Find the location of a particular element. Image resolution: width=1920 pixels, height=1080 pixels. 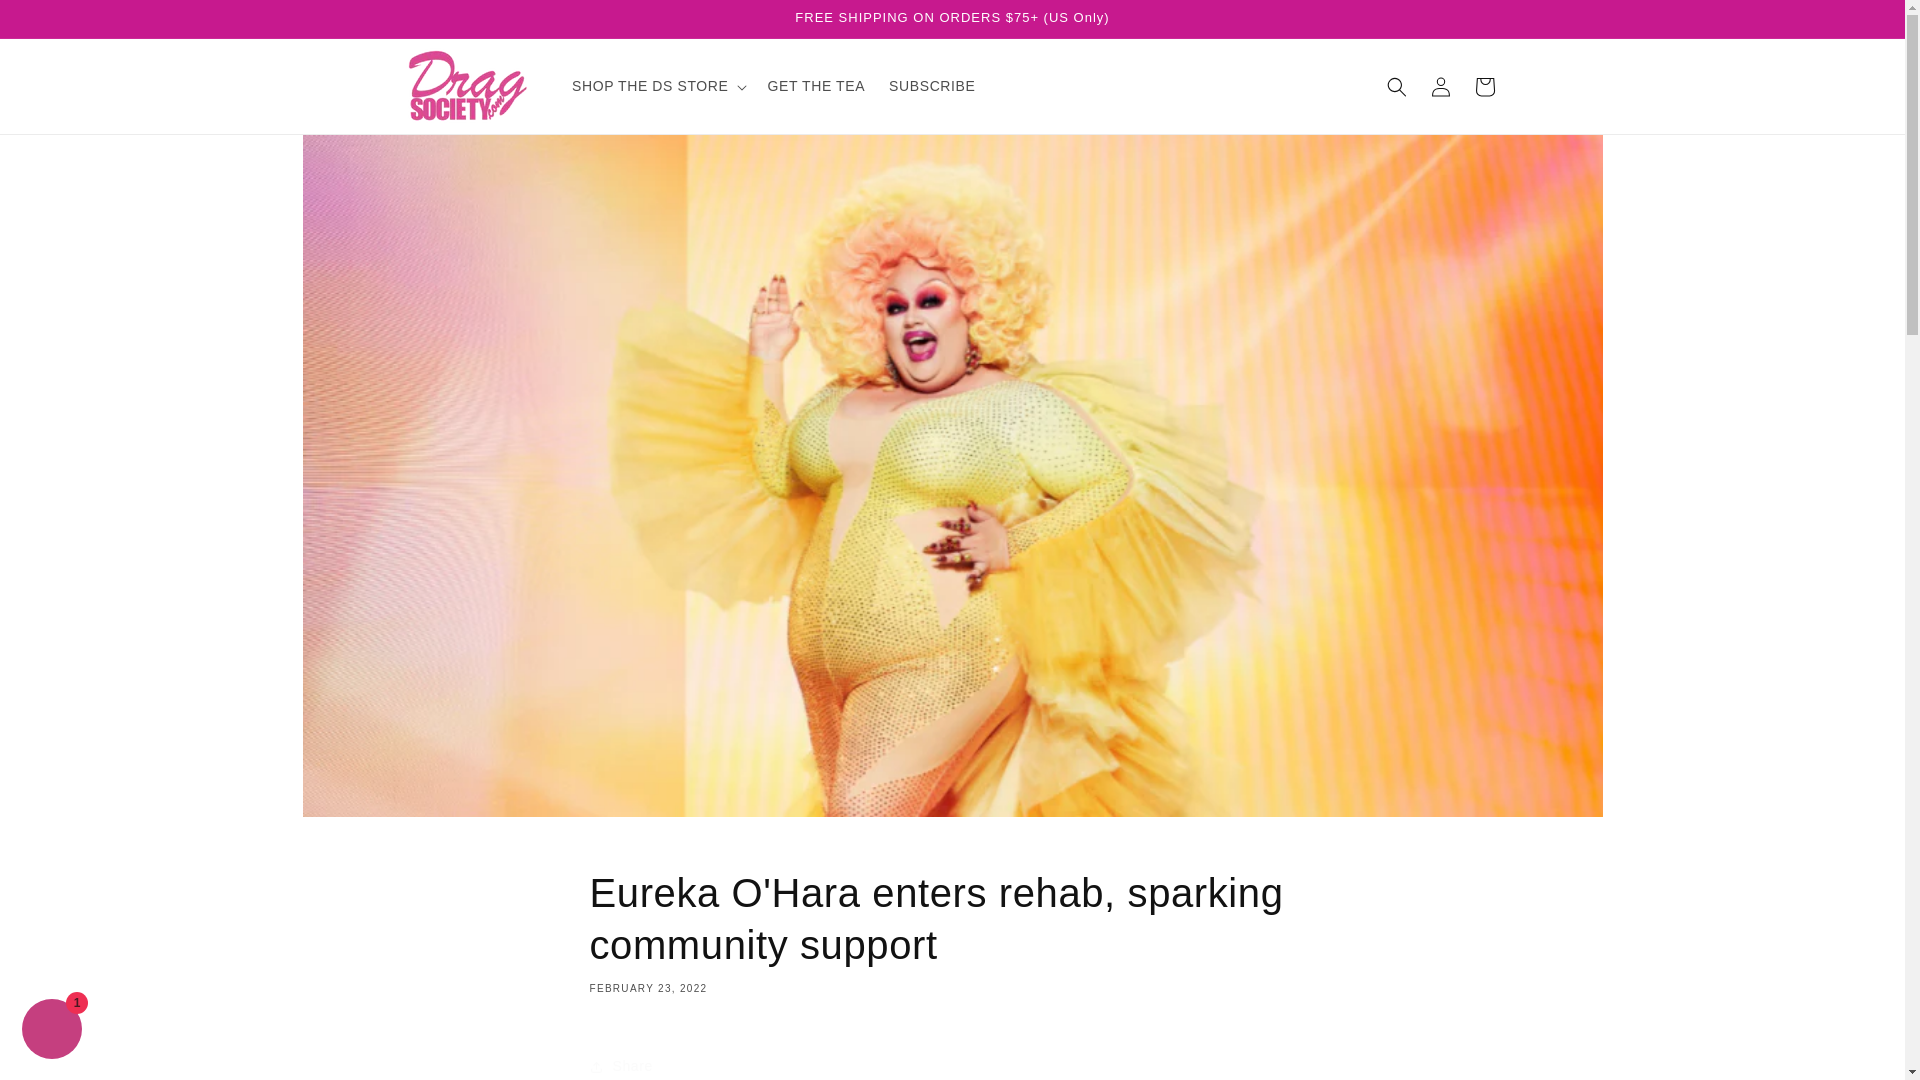

Log in is located at coordinates (1440, 86).